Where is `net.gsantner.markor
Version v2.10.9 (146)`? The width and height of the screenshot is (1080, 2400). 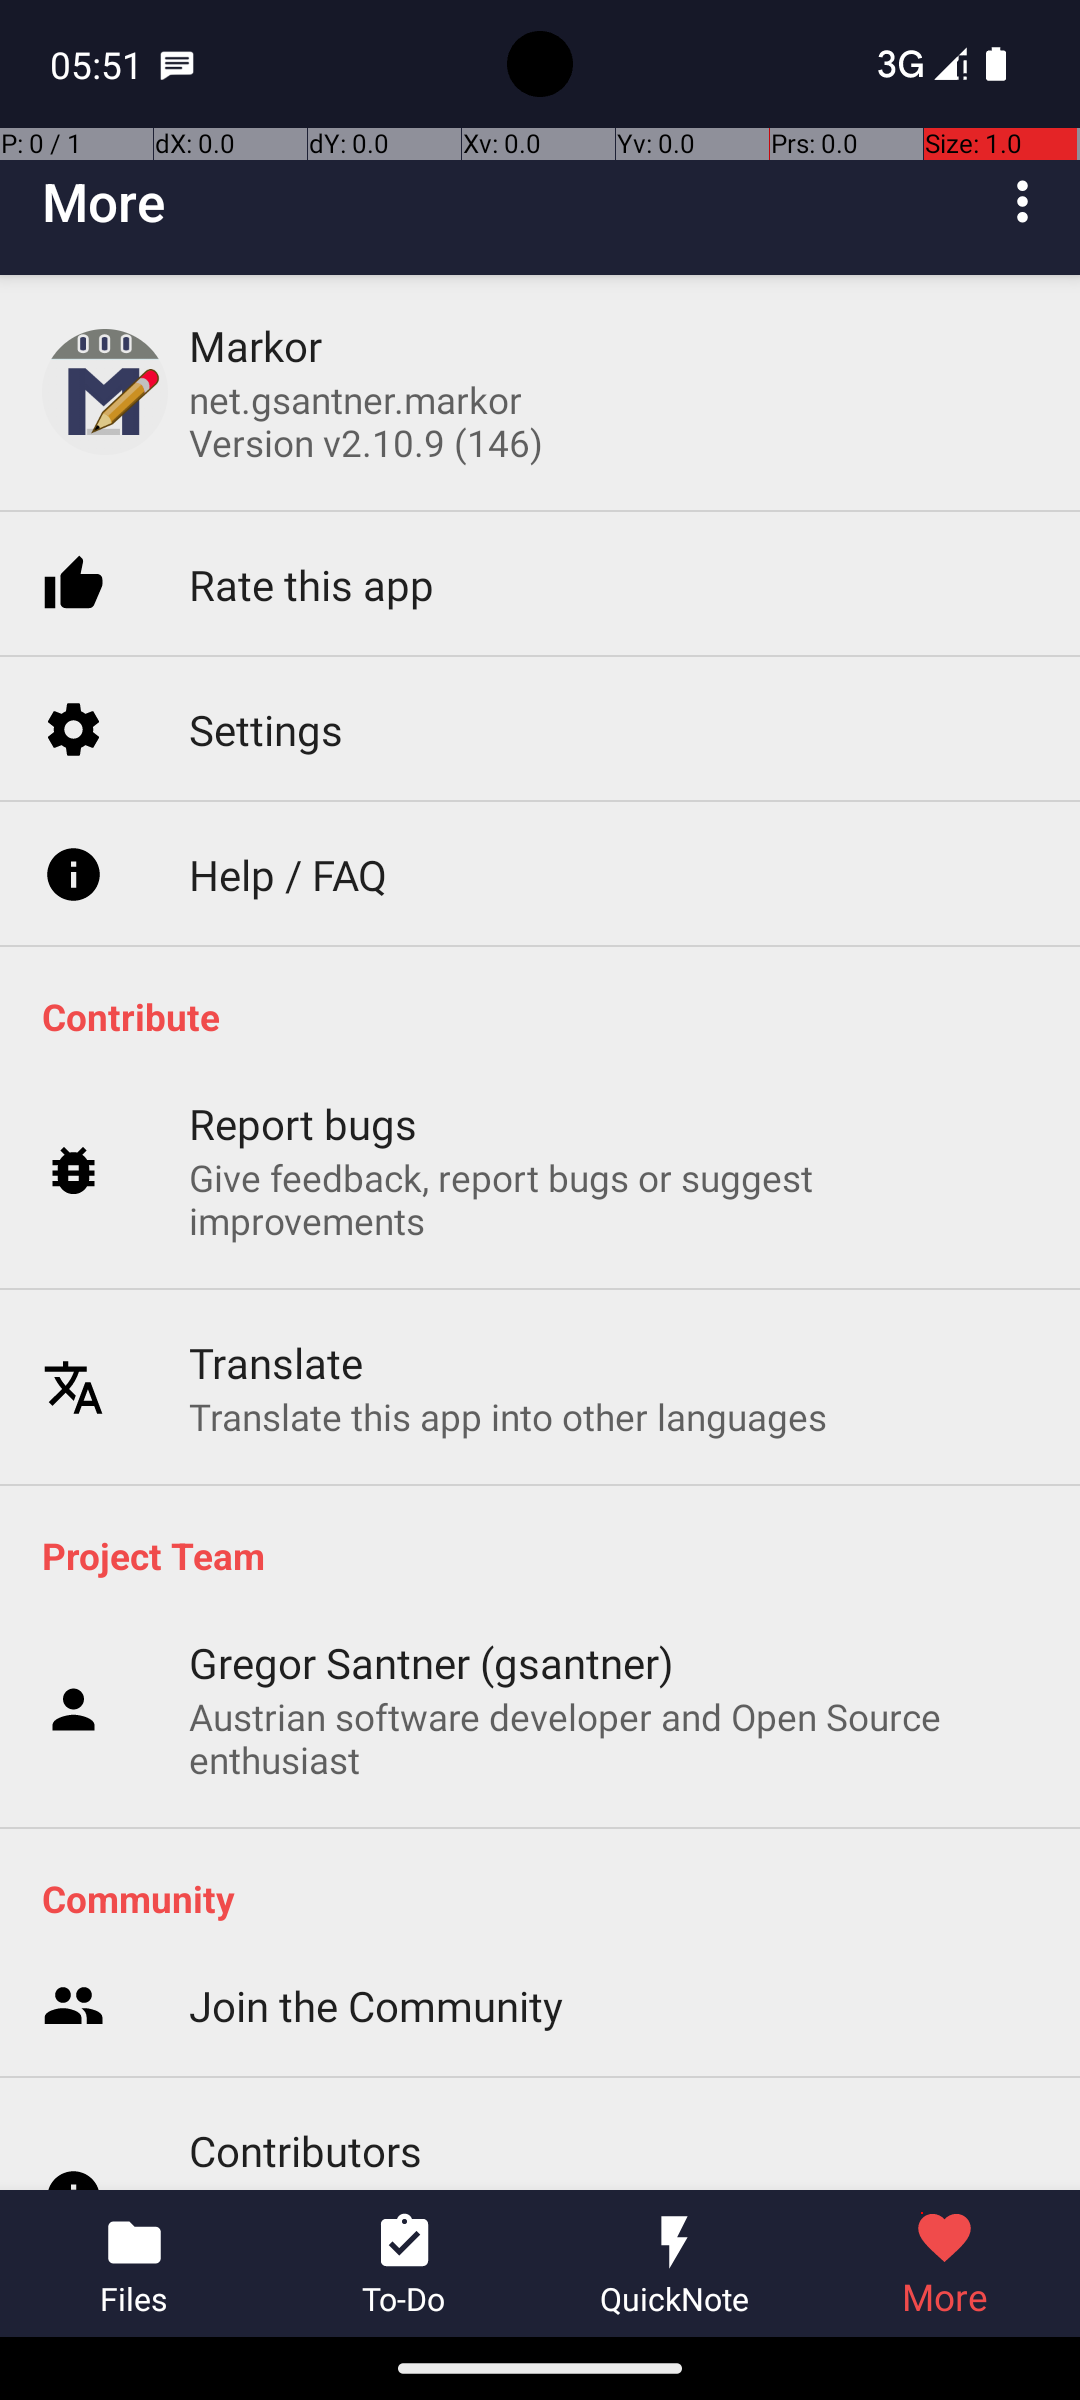 net.gsantner.markor
Version v2.10.9 (146) is located at coordinates (366, 421).